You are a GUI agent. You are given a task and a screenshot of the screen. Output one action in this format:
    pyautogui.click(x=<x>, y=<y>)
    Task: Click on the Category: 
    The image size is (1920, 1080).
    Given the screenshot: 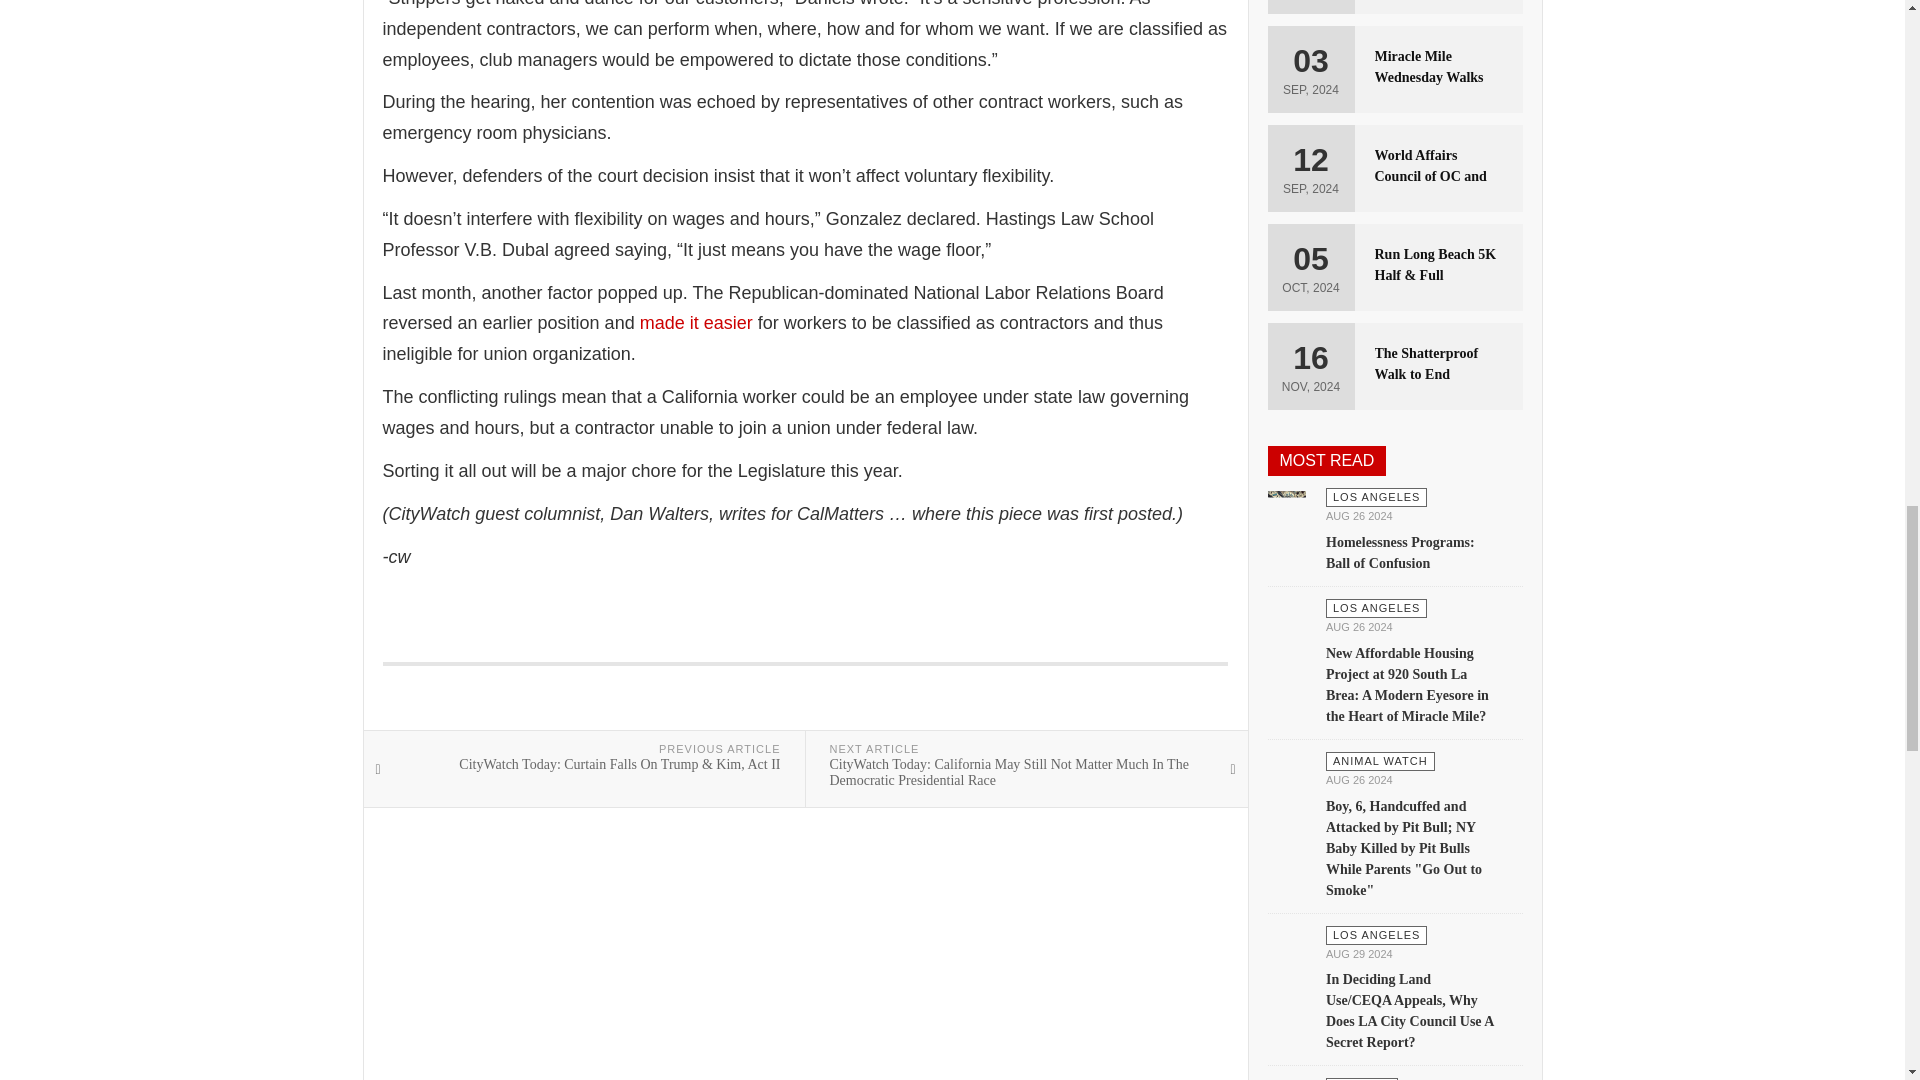 What is the action you would take?
    pyautogui.click(x=1376, y=608)
    